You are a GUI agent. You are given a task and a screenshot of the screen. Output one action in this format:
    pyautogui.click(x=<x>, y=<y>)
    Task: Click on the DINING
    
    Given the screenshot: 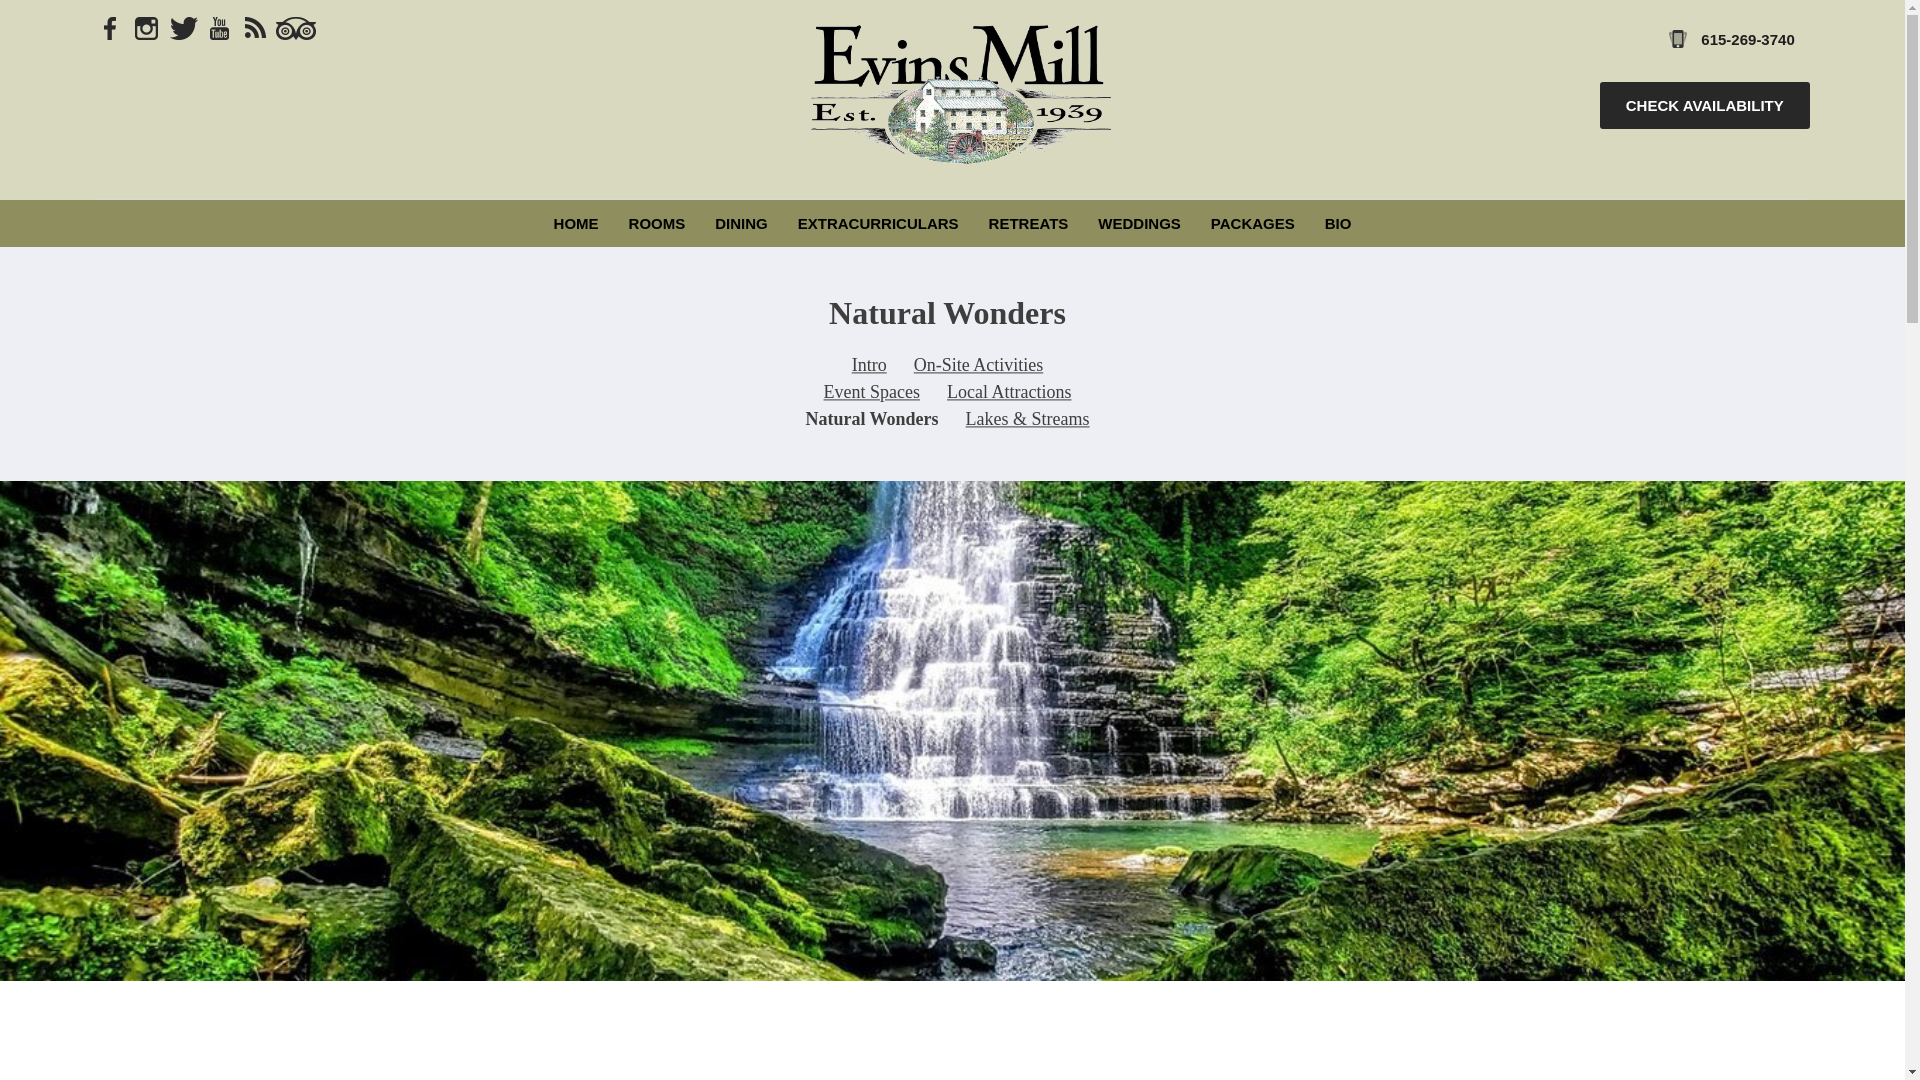 What is the action you would take?
    pyautogui.click(x=742, y=223)
    